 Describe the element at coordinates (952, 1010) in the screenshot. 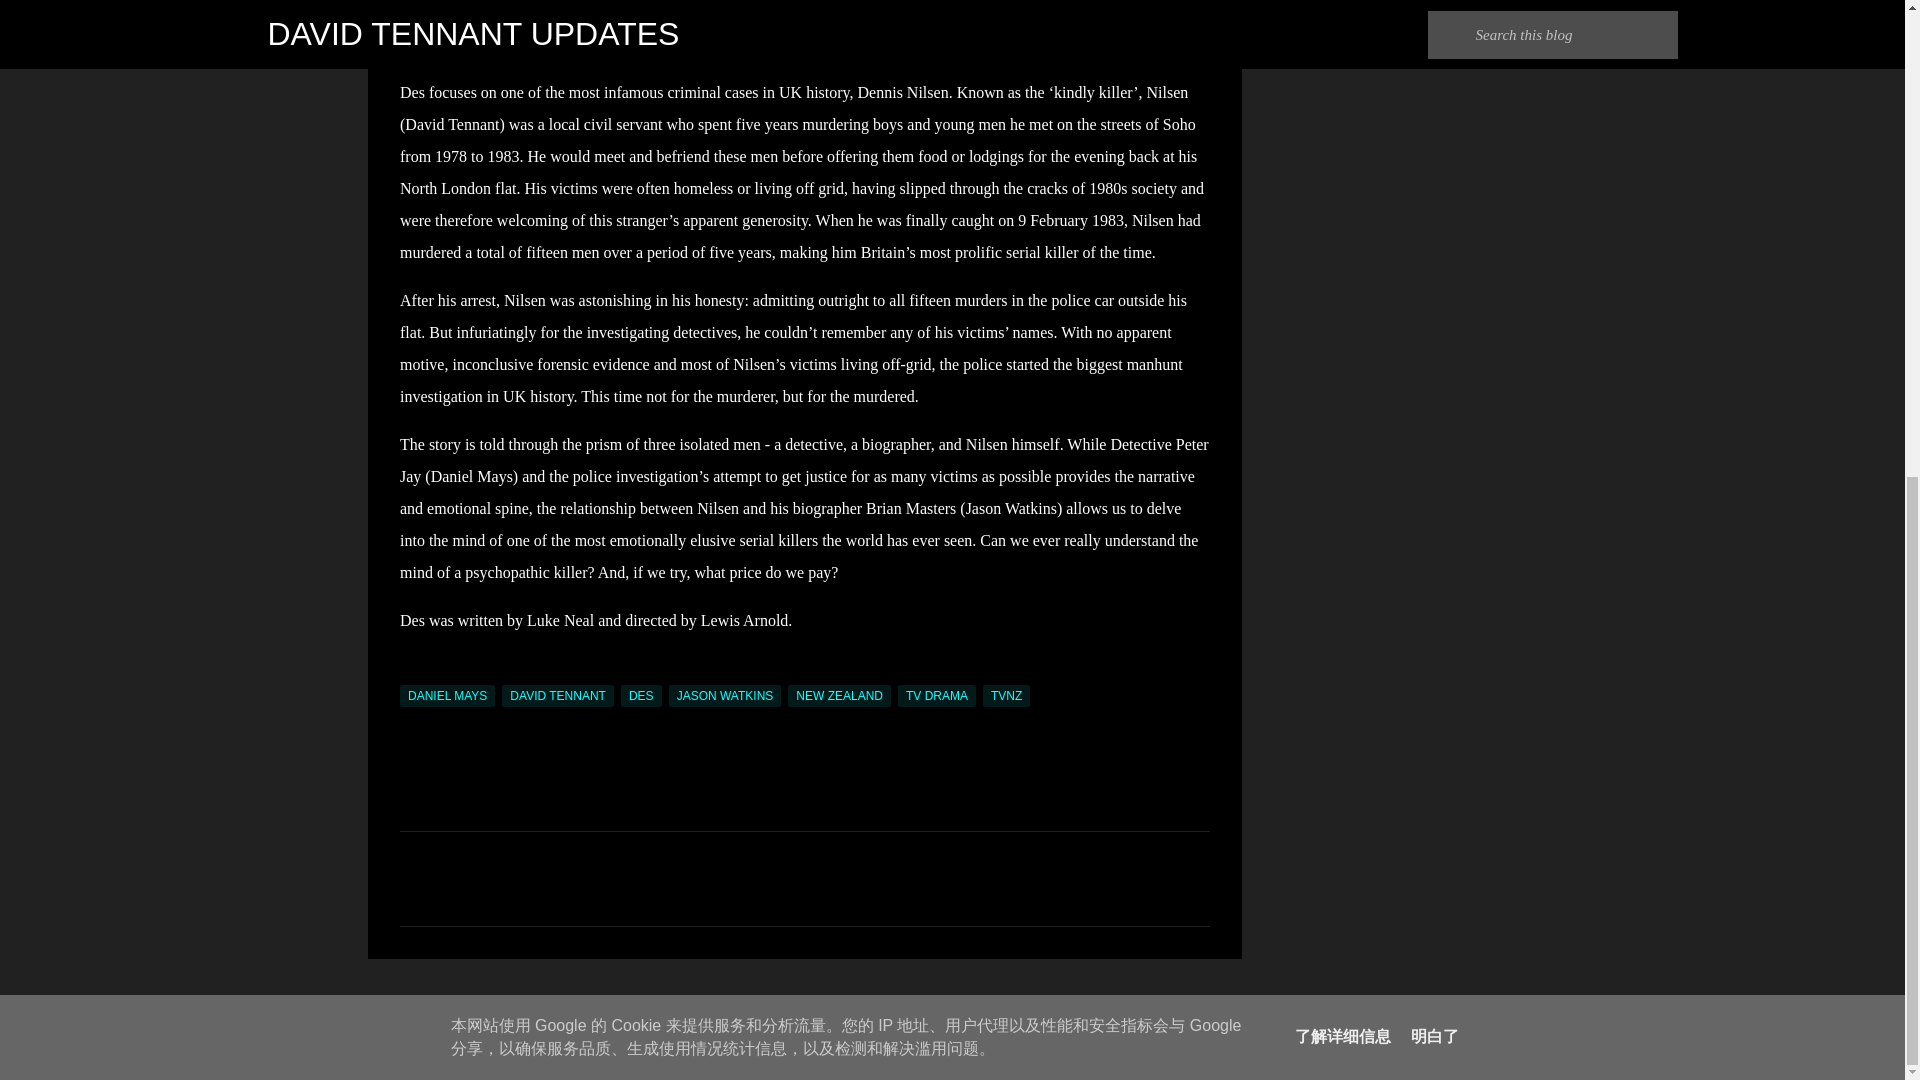

I see `Powered by Blogger` at that location.